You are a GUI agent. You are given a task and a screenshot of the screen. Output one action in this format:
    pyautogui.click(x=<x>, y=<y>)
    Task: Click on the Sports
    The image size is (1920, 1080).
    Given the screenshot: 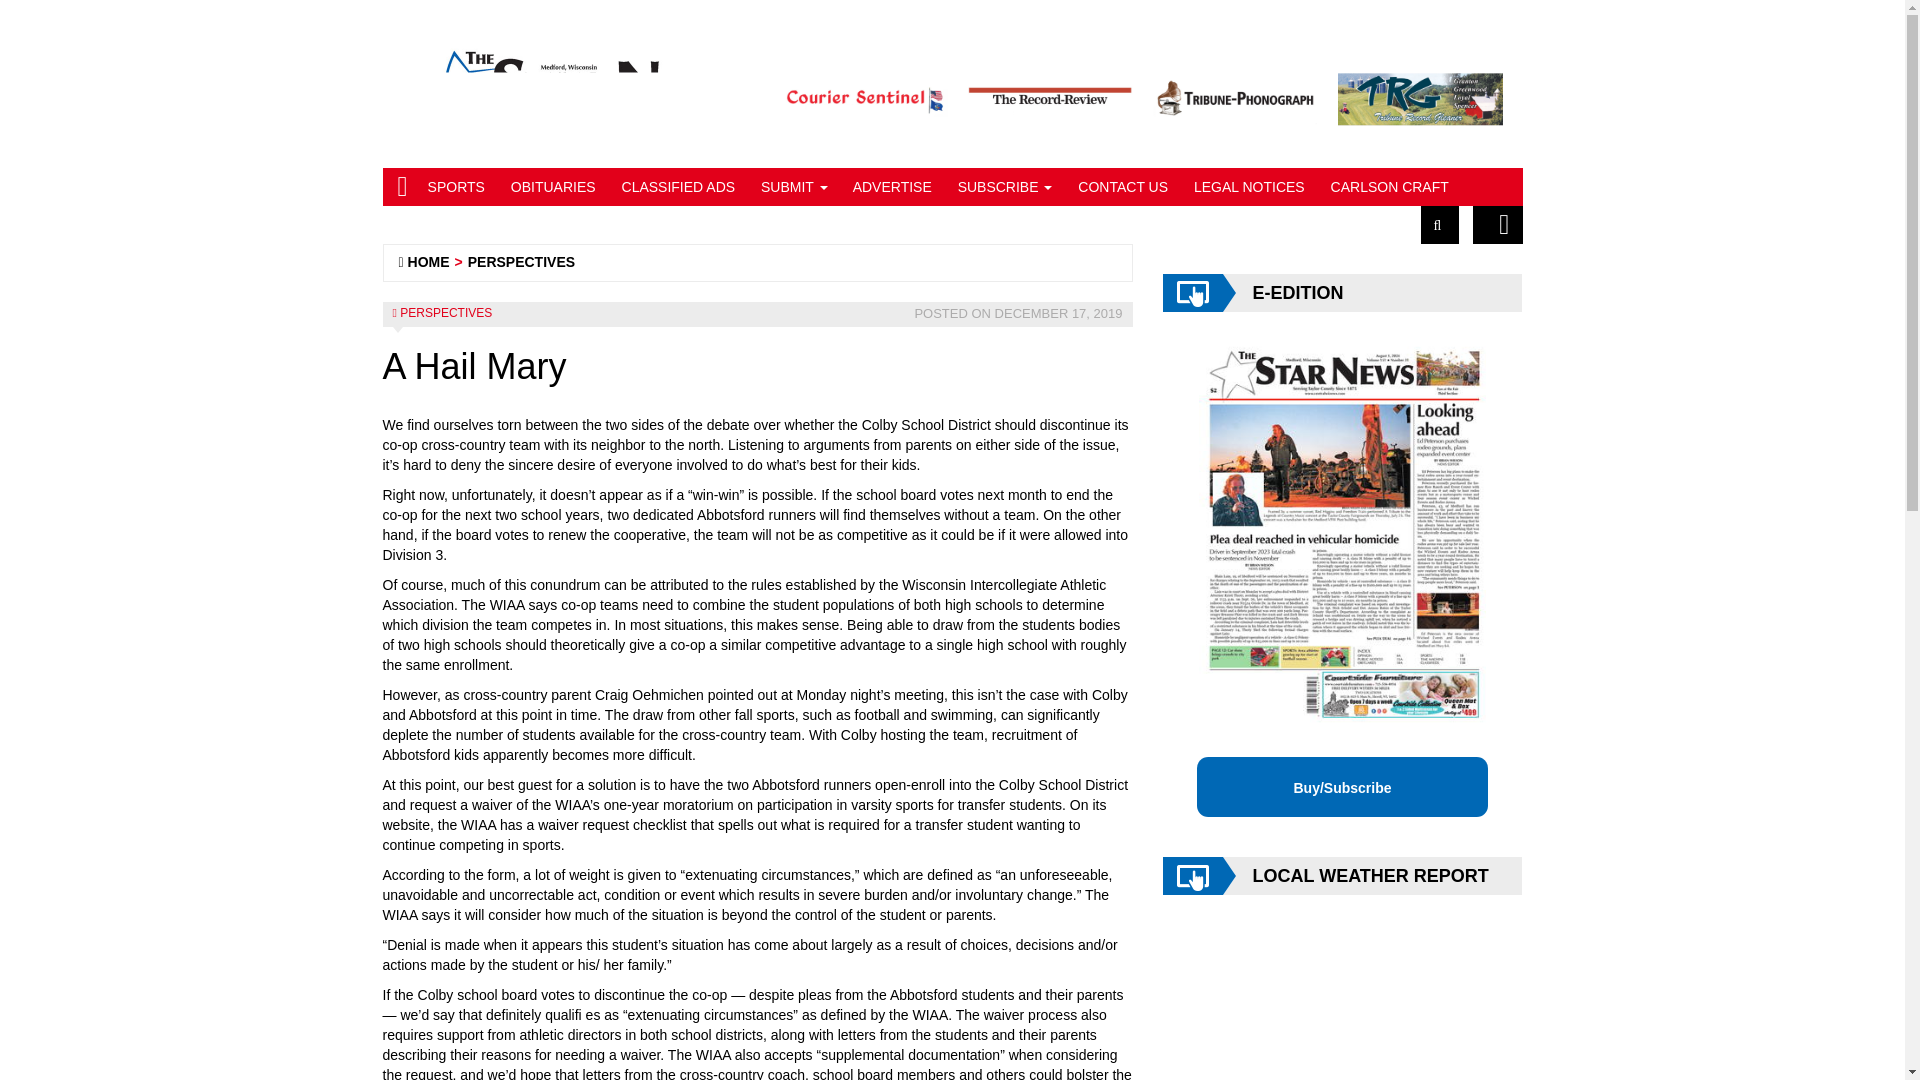 What is the action you would take?
    pyautogui.click(x=454, y=187)
    